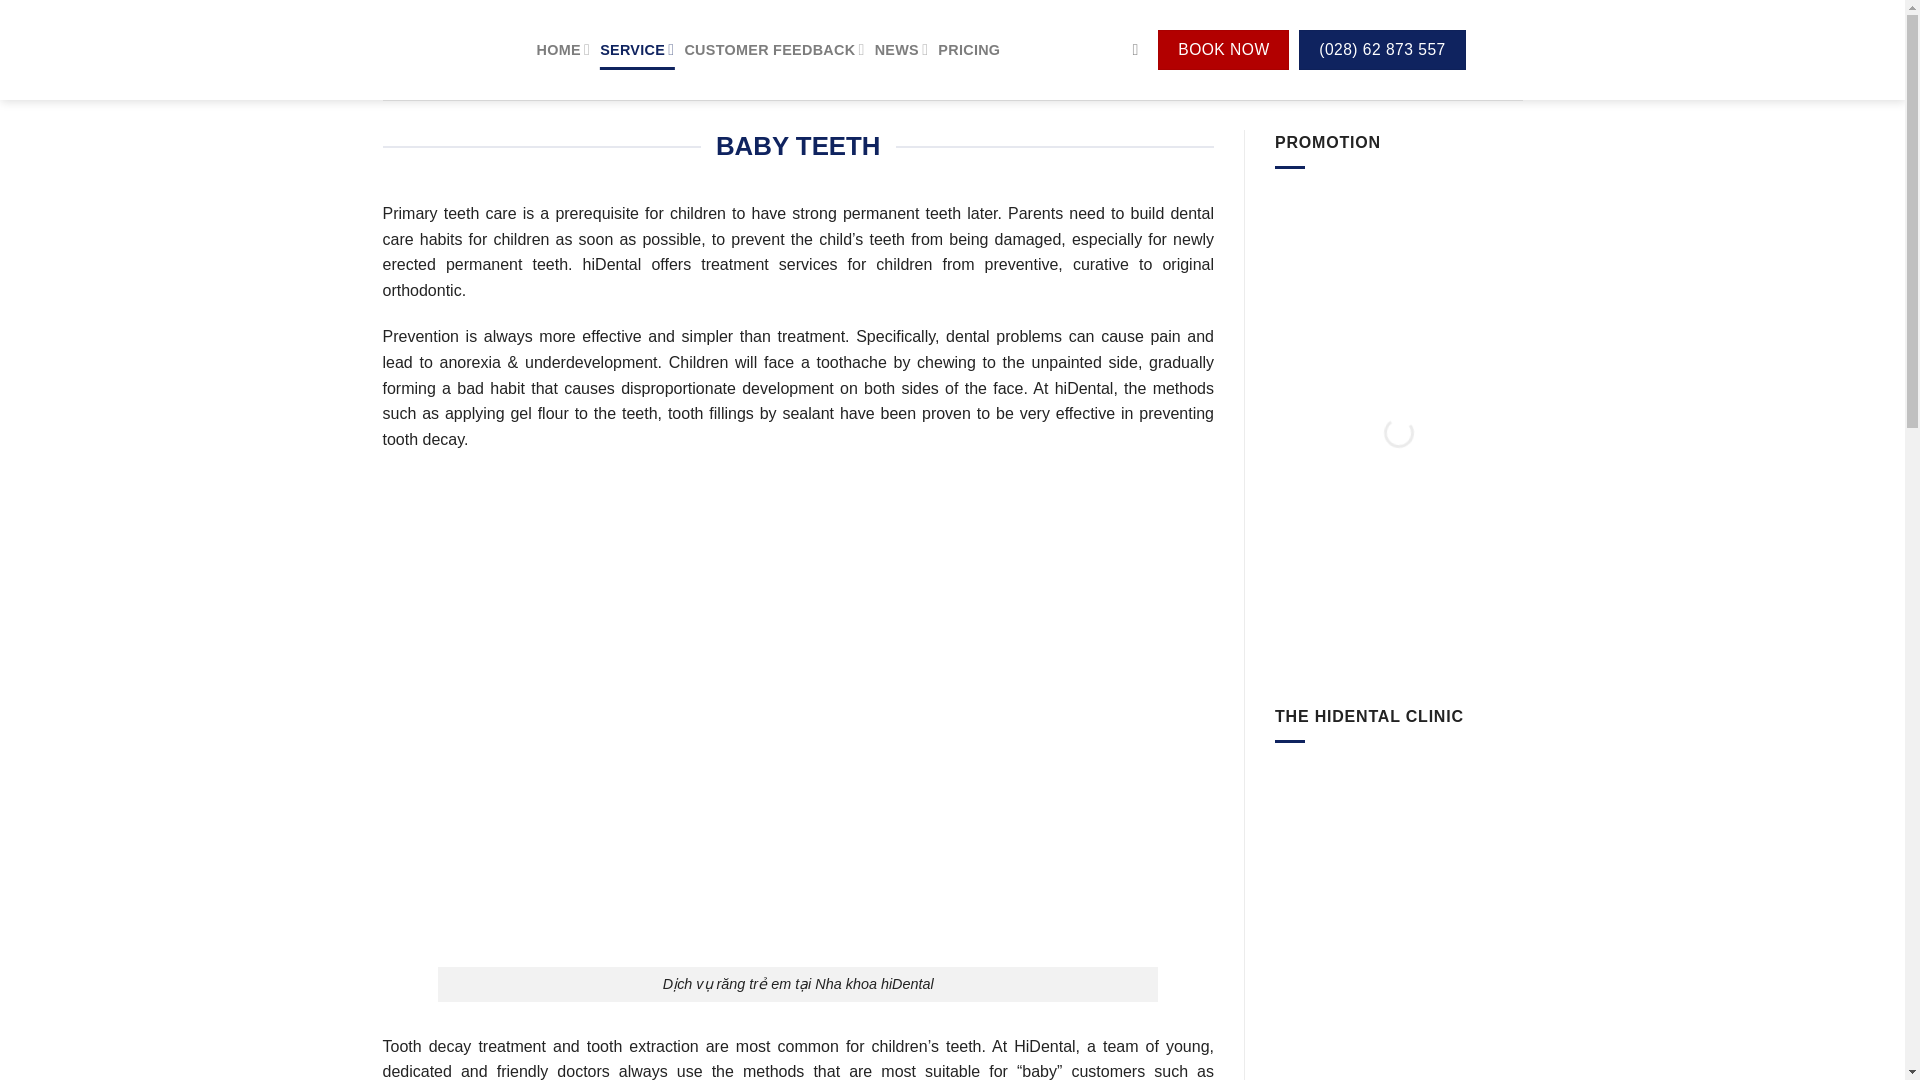 The image size is (1920, 1080). Describe the element at coordinates (636, 50) in the screenshot. I see `SERVICE` at that location.